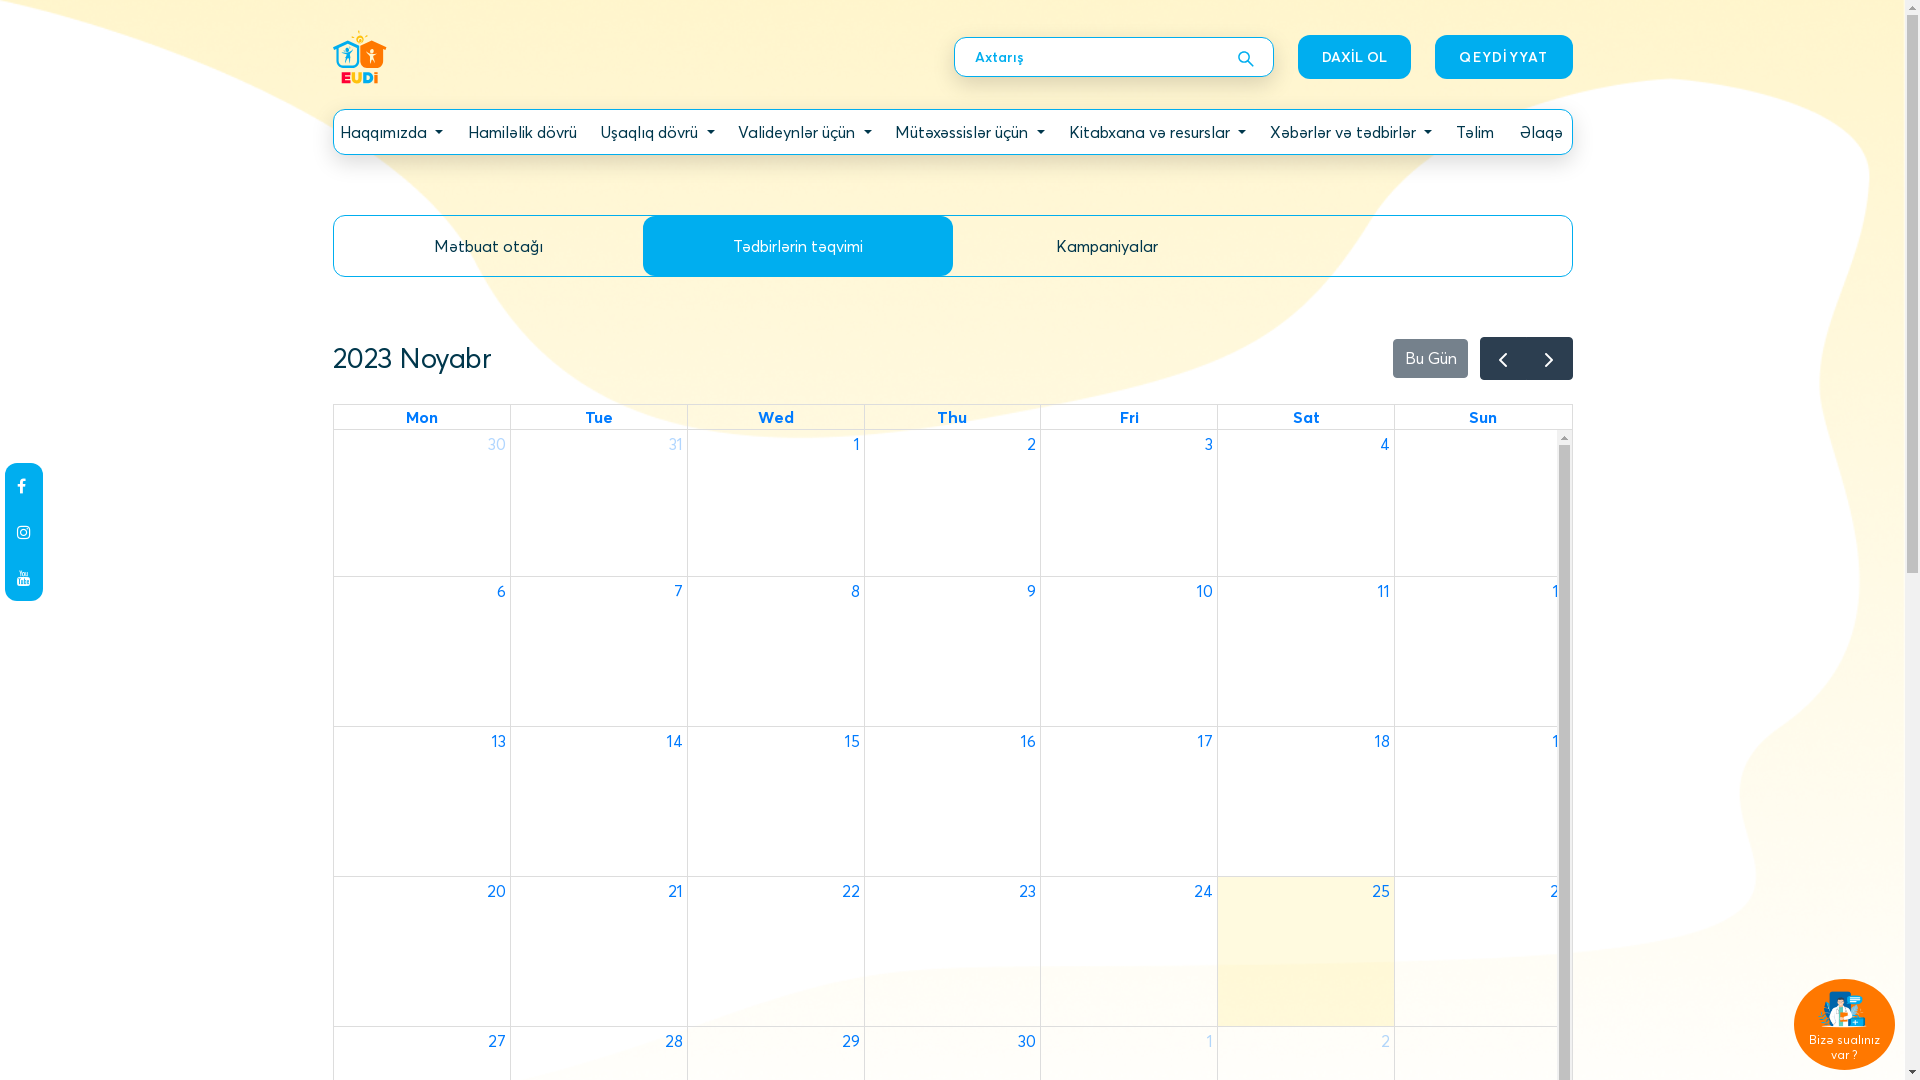 This screenshot has height=1080, width=1920. What do you see at coordinates (1560, 591) in the screenshot?
I see `12` at bounding box center [1560, 591].